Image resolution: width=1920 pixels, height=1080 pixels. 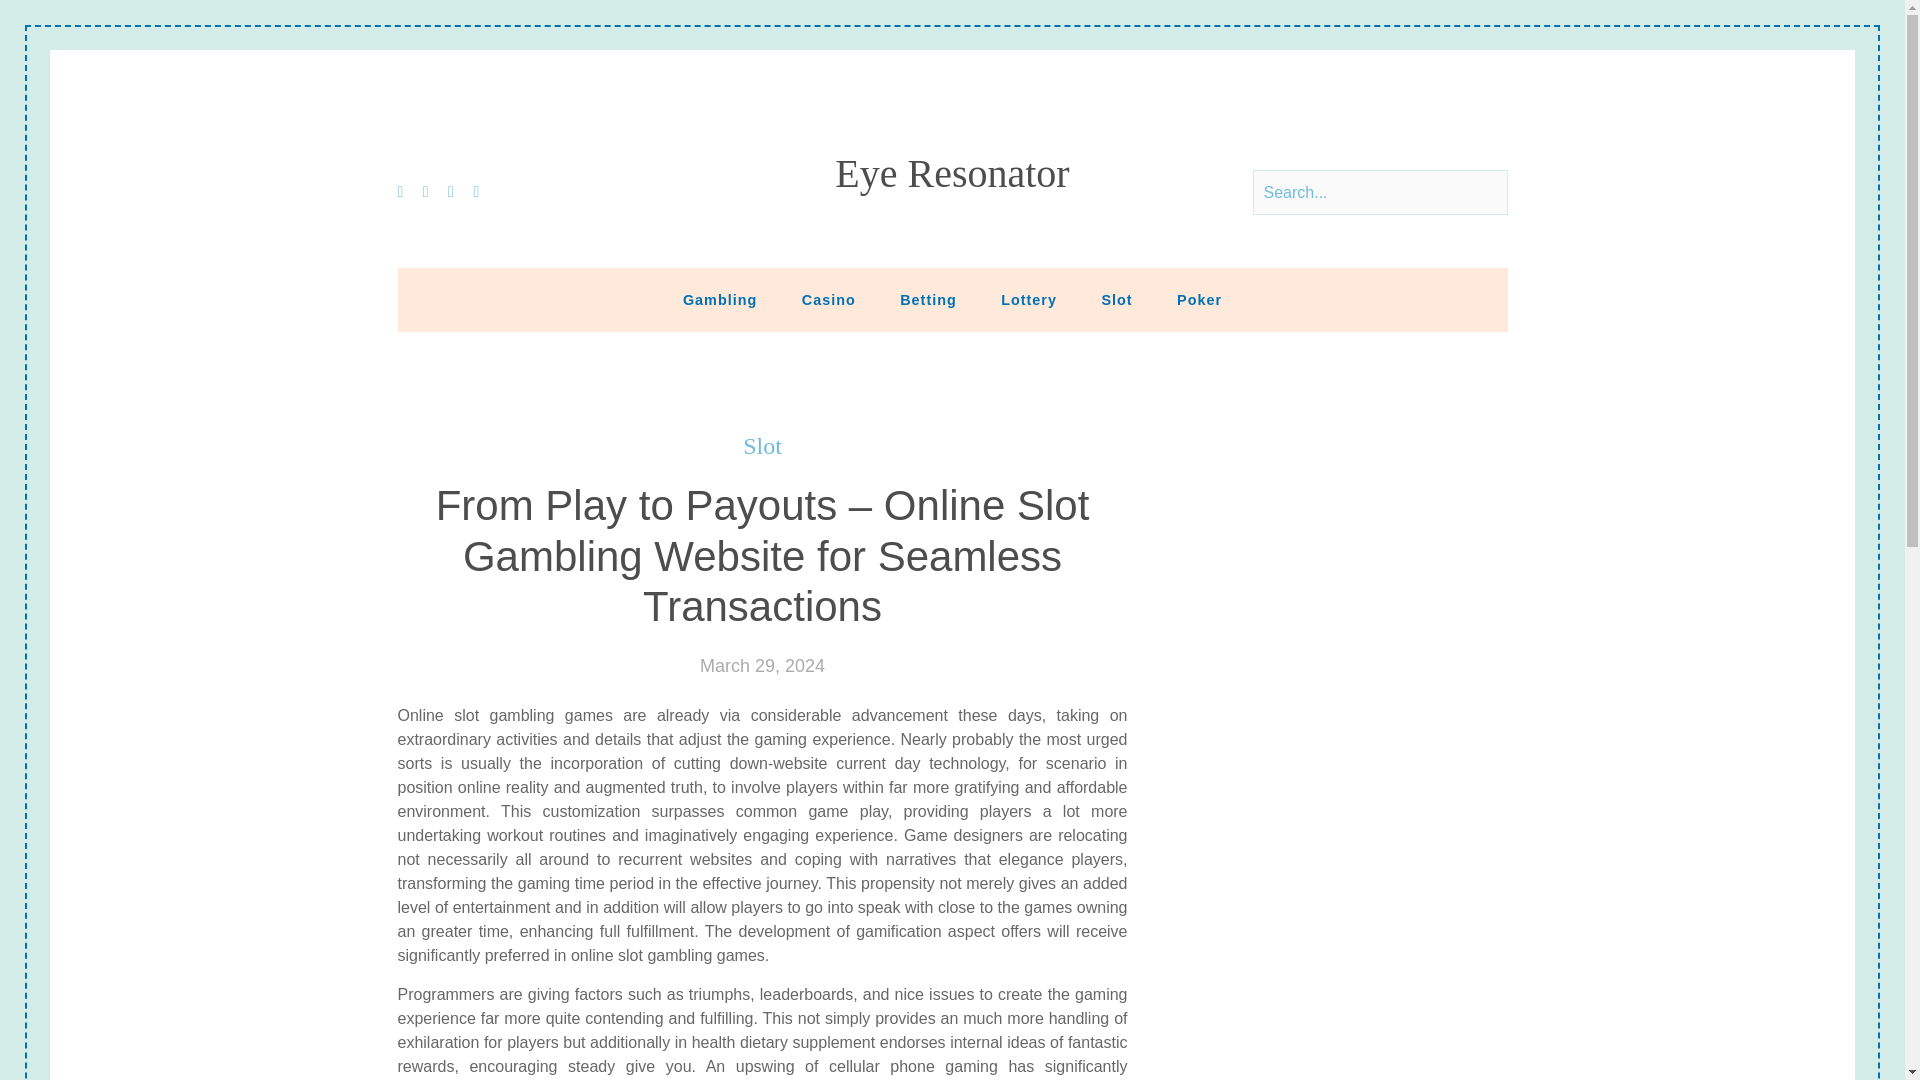 What do you see at coordinates (762, 666) in the screenshot?
I see `March 29, 2024` at bounding box center [762, 666].